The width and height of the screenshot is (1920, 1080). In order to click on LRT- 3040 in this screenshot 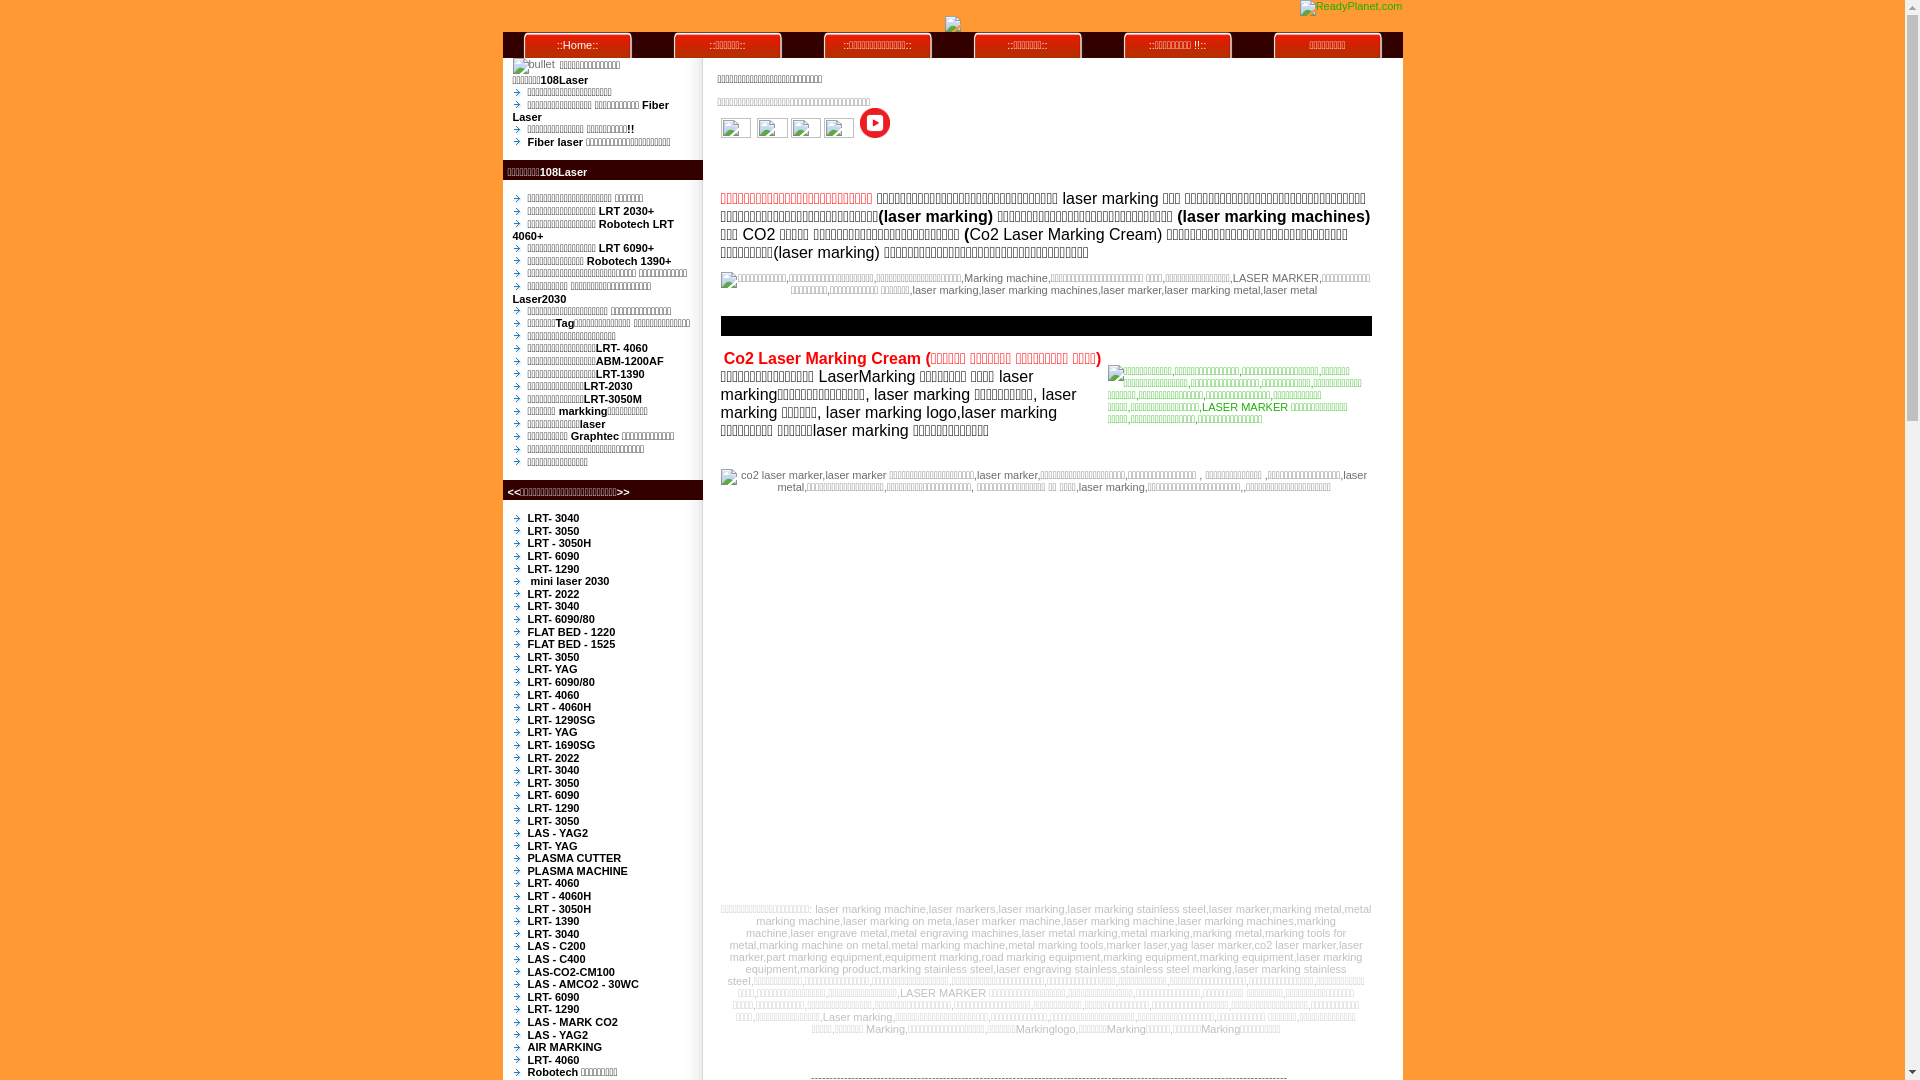, I will do `click(554, 518)`.